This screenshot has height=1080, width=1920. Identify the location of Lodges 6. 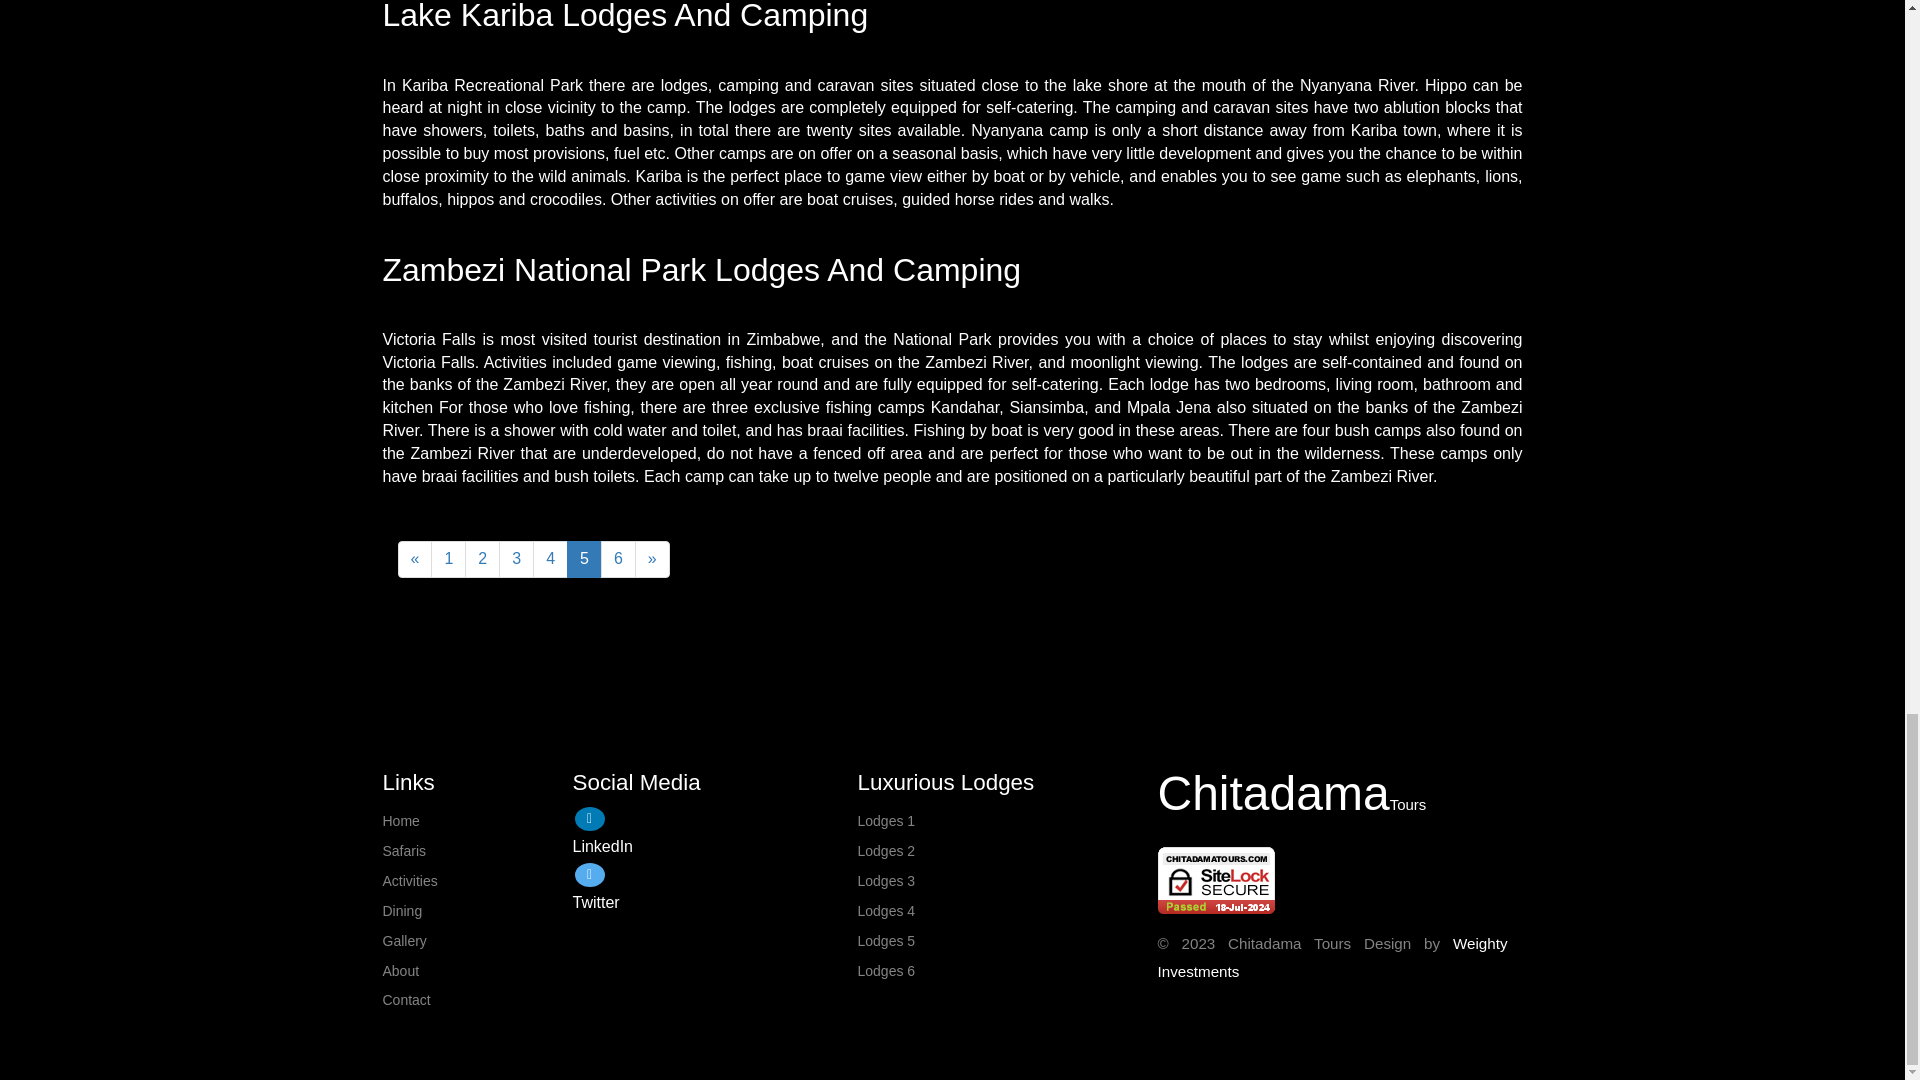
(1000, 972).